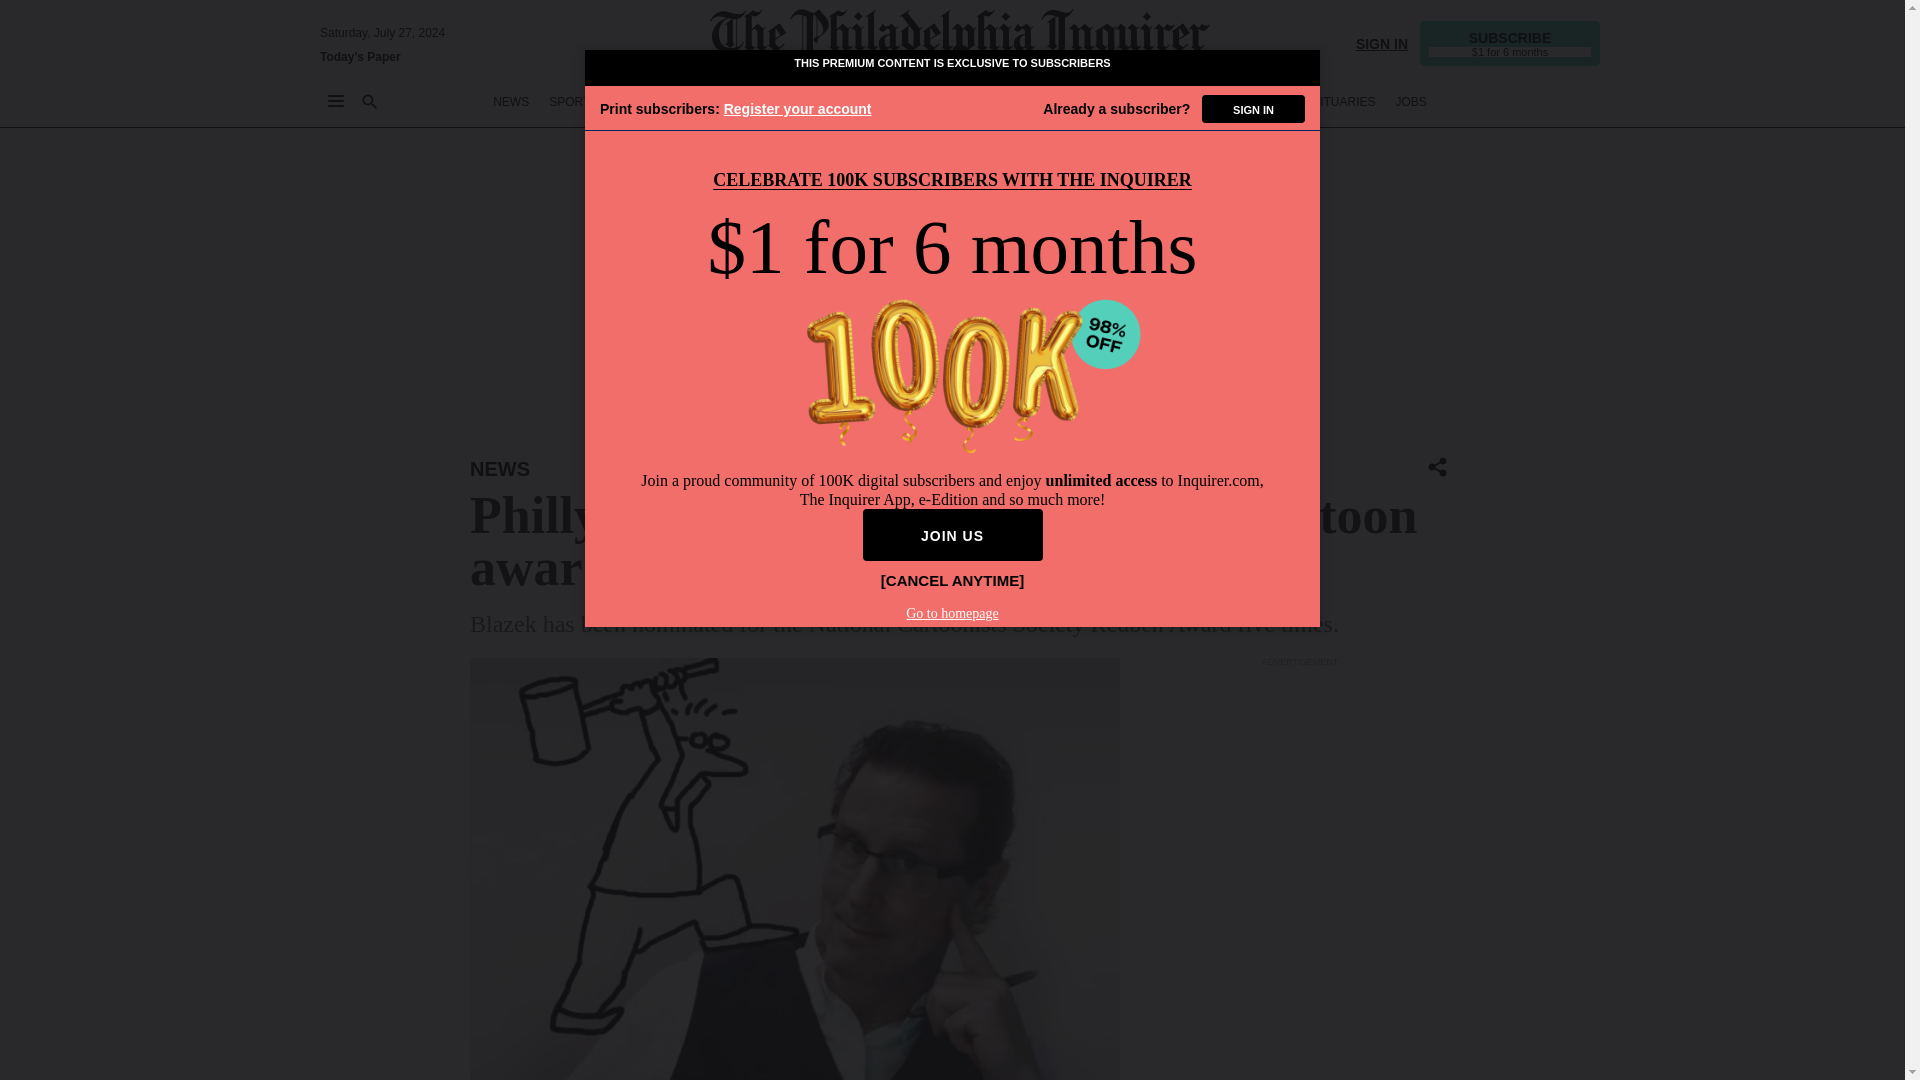 Image resolution: width=1920 pixels, height=1080 pixels. What do you see at coordinates (1410, 102) in the screenshot?
I see `JOBS` at bounding box center [1410, 102].